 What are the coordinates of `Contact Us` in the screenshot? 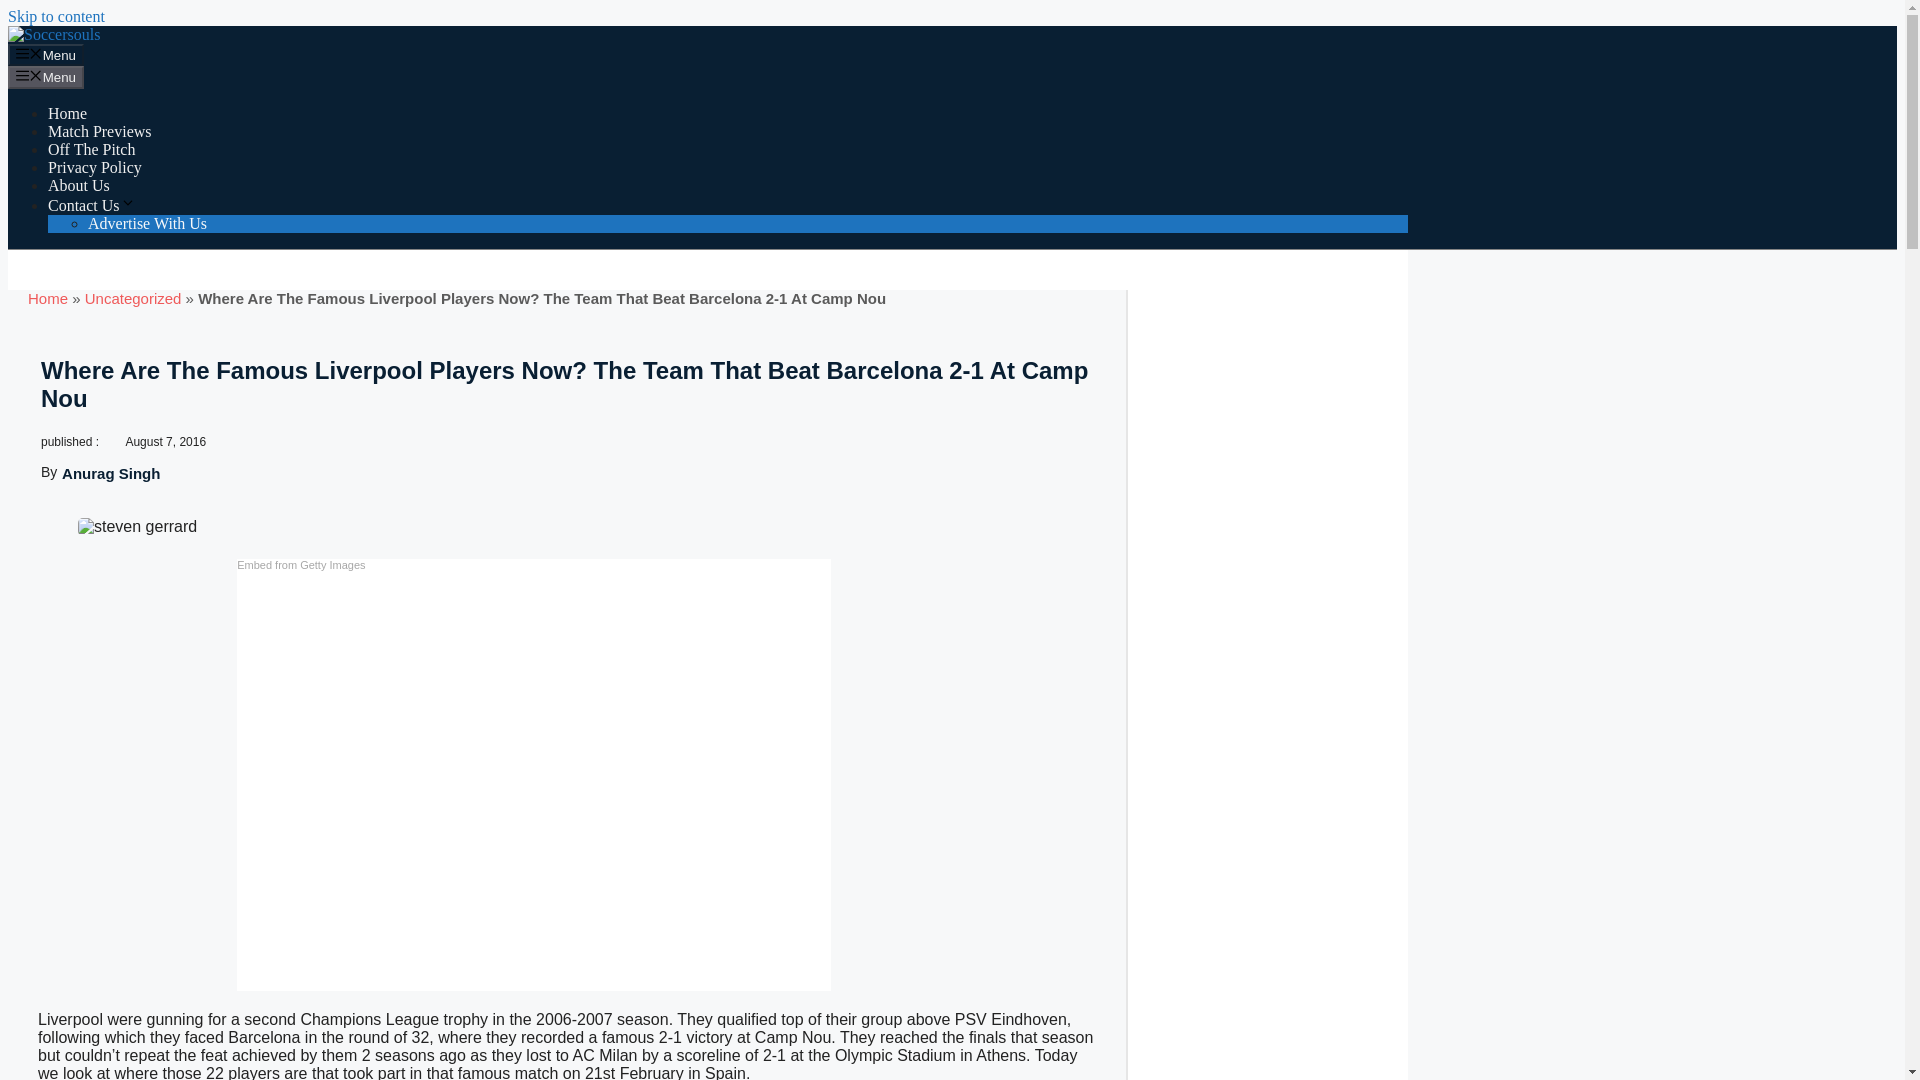 It's located at (92, 204).